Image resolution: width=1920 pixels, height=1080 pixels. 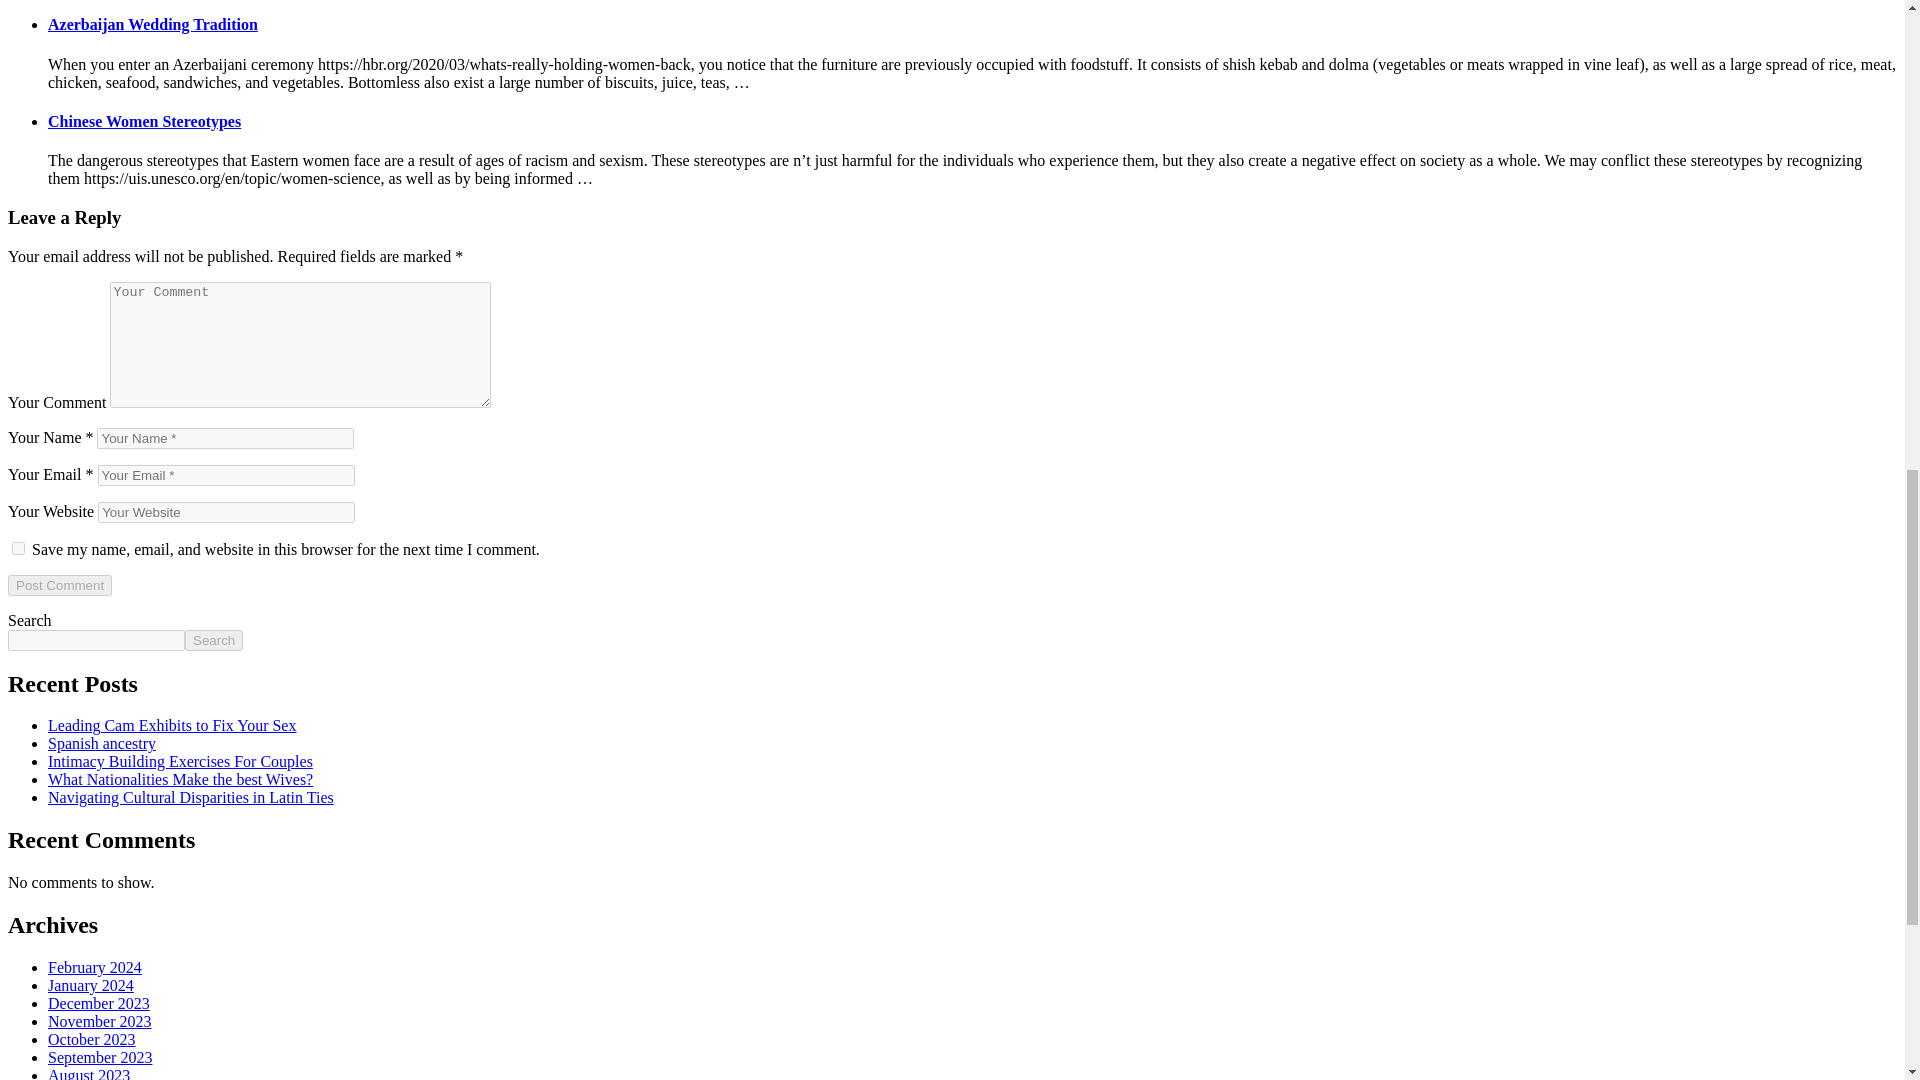 I want to click on Search, so click(x=214, y=640).